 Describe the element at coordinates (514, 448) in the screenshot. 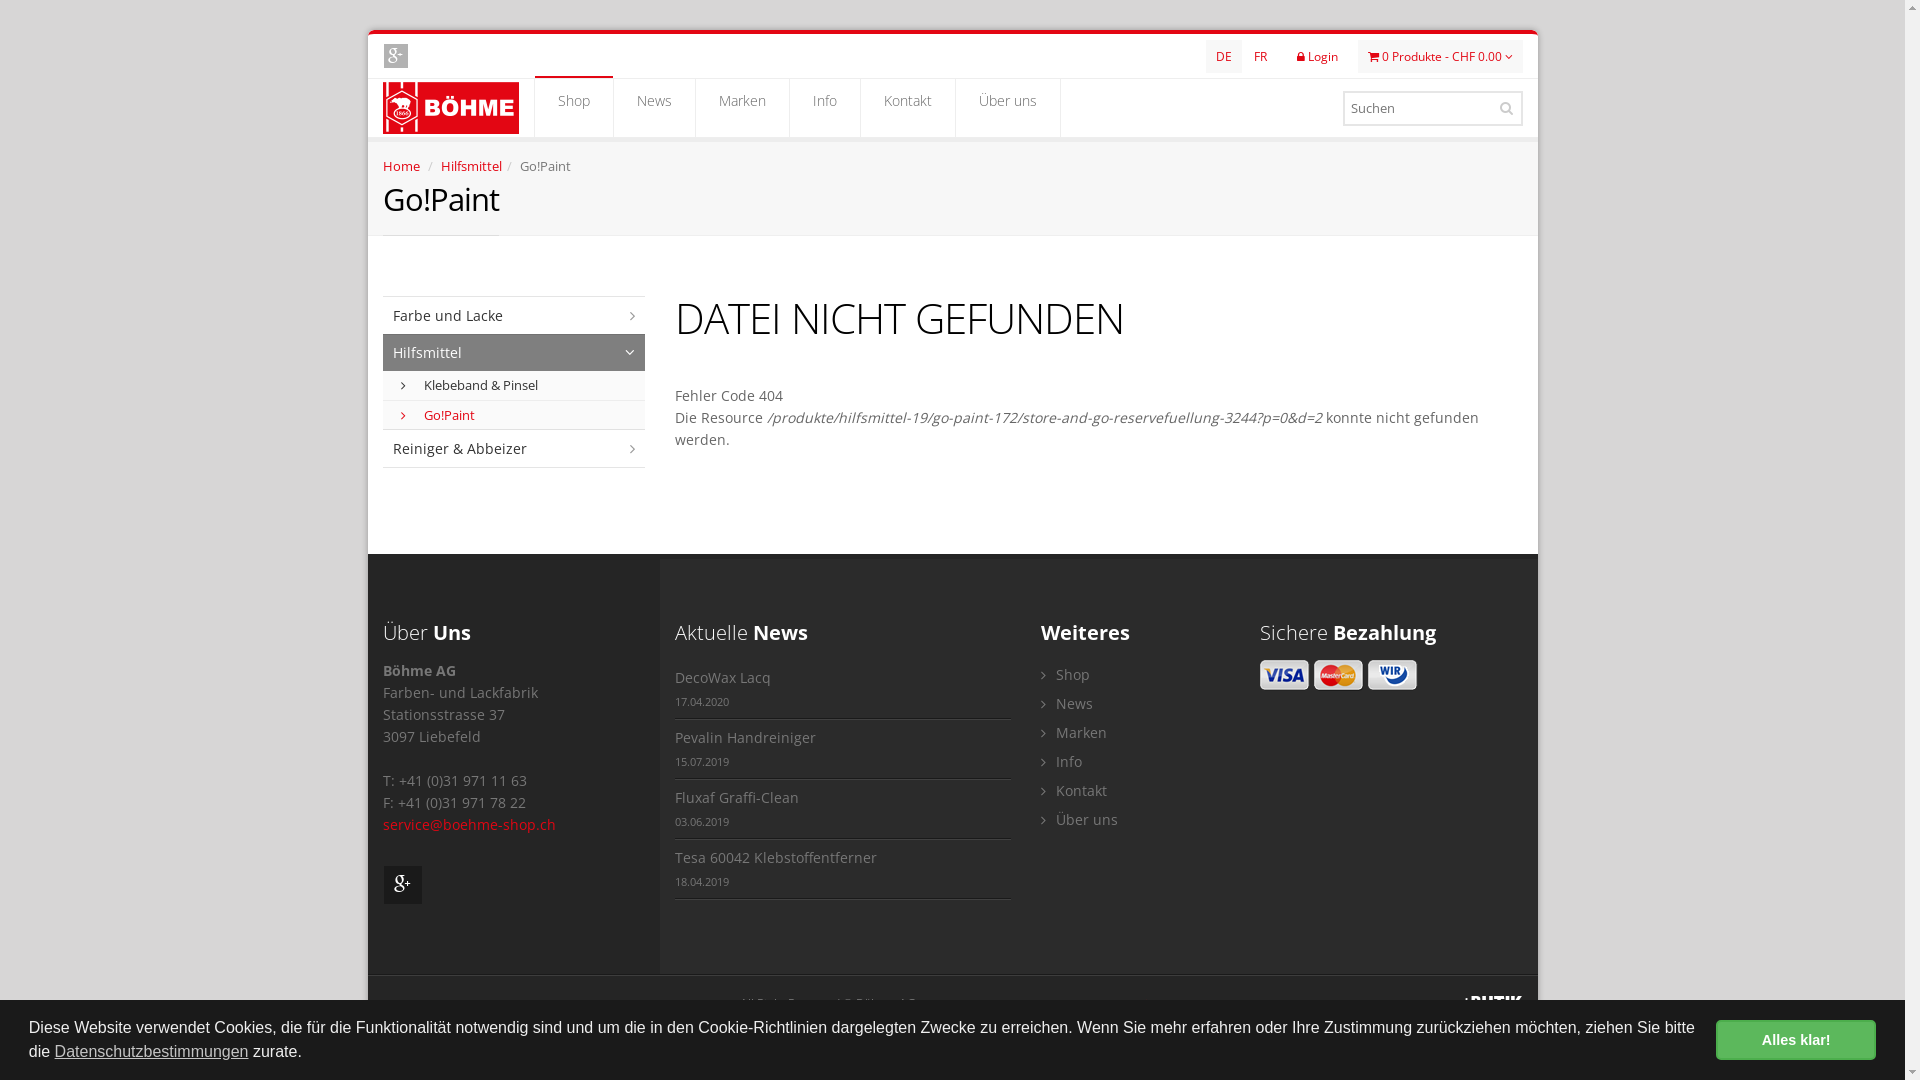

I see `Reiniger & Abbeizer` at that location.